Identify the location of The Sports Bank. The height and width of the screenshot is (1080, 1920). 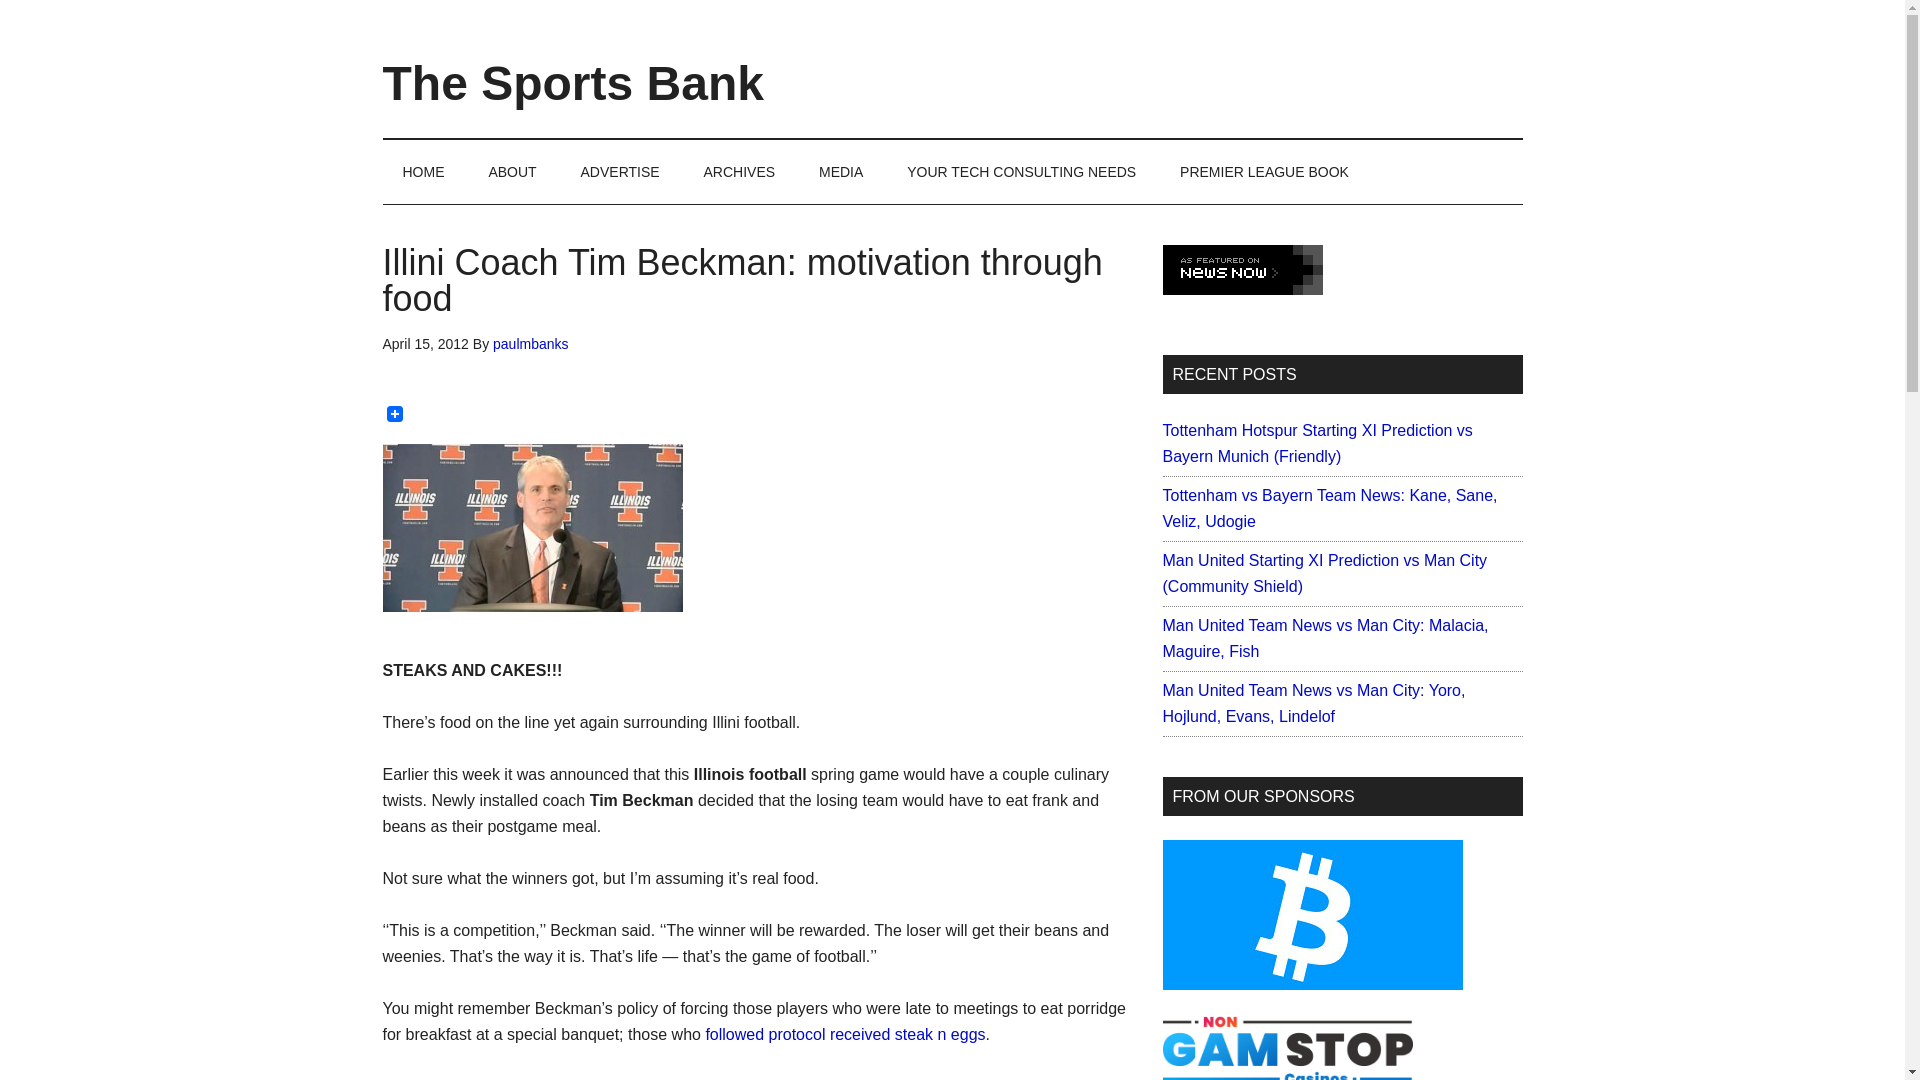
(572, 84).